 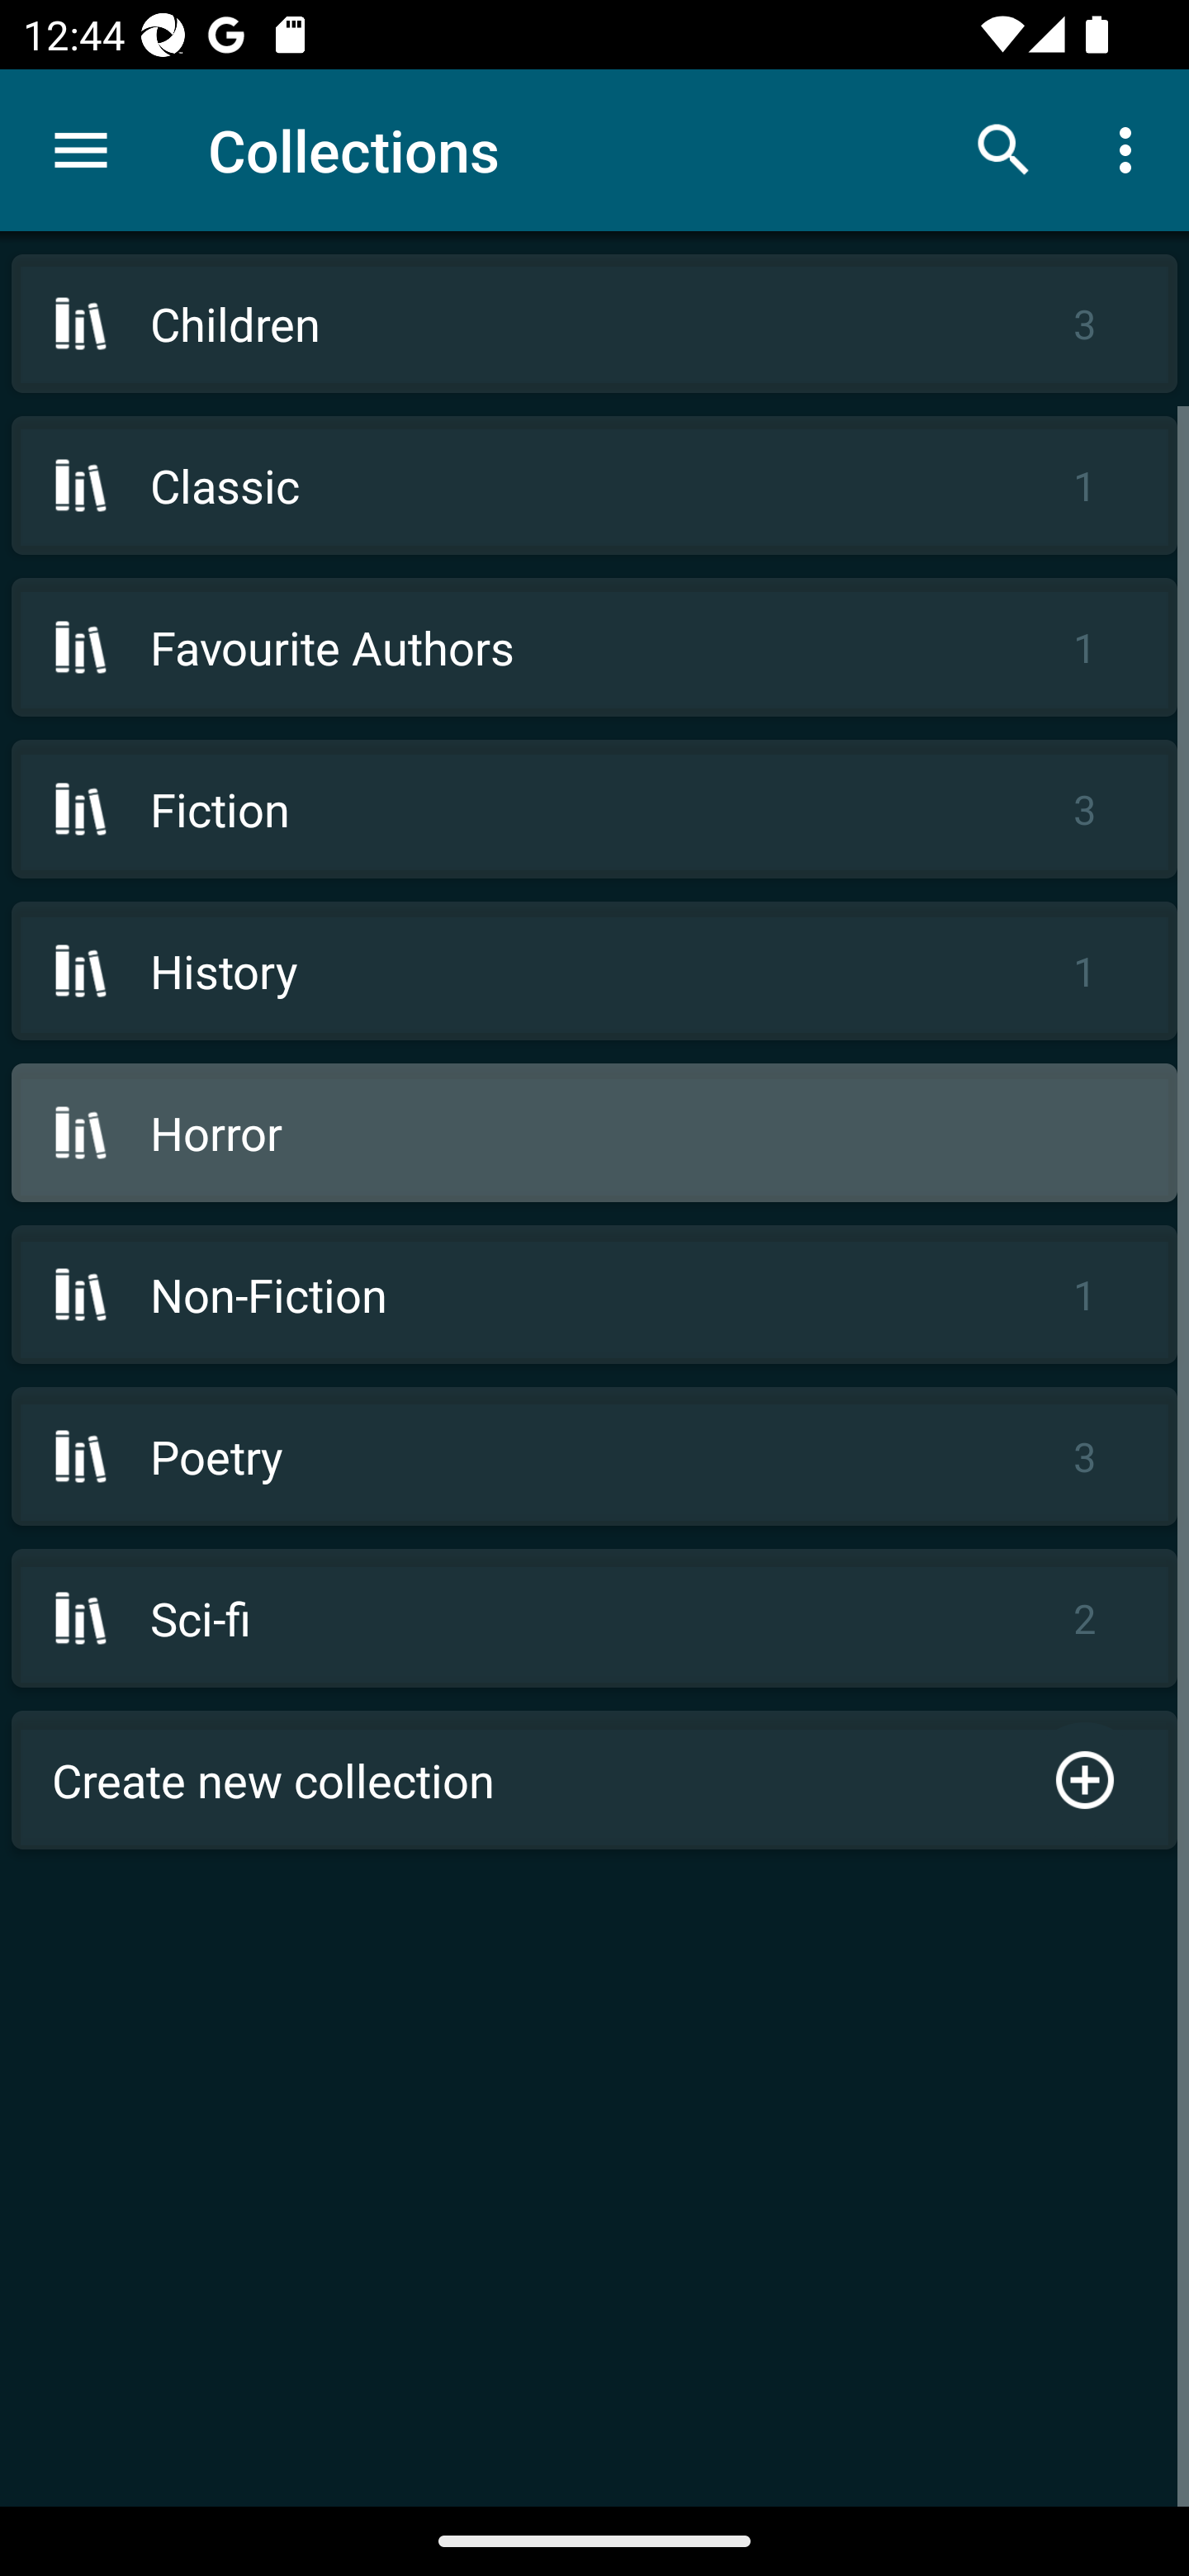 What do you see at coordinates (594, 485) in the screenshot?
I see `Classic 1` at bounding box center [594, 485].